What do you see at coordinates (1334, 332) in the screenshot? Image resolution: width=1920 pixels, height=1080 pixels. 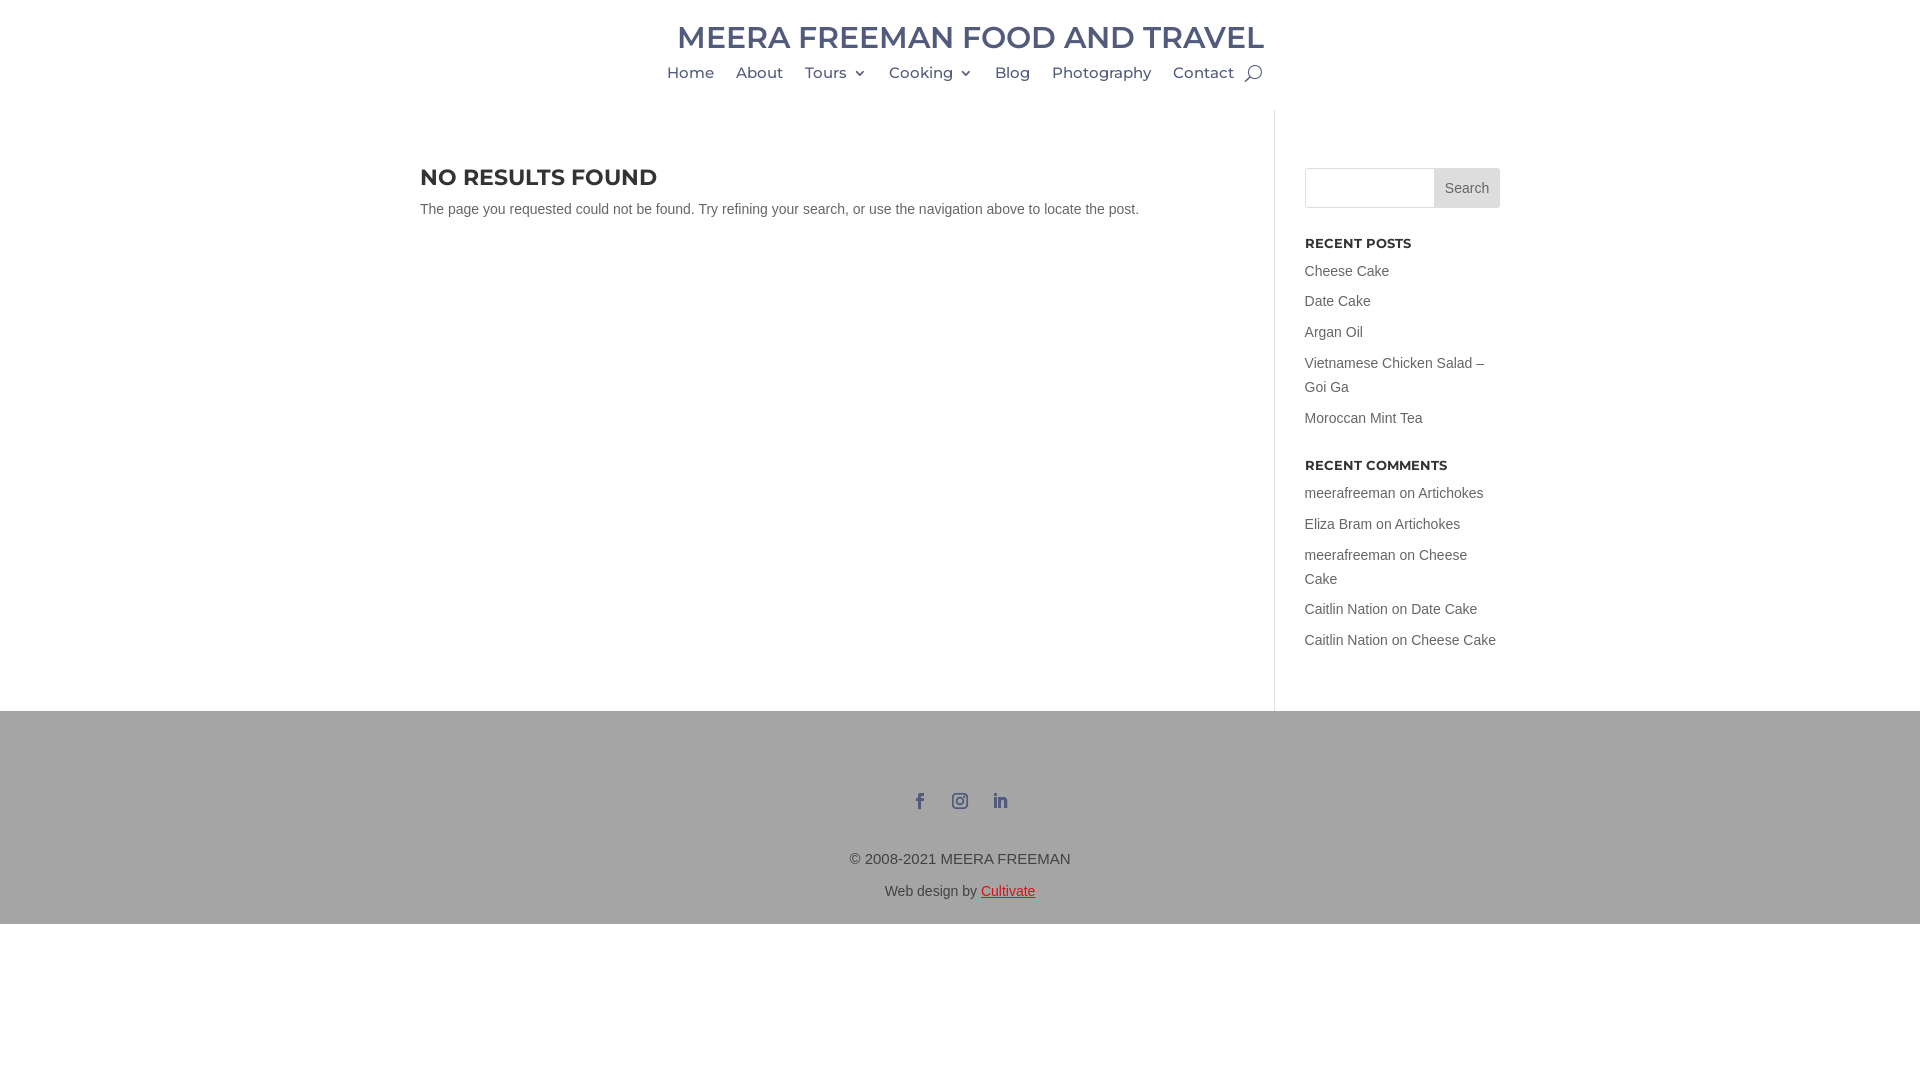 I see `Argan Oil` at bounding box center [1334, 332].